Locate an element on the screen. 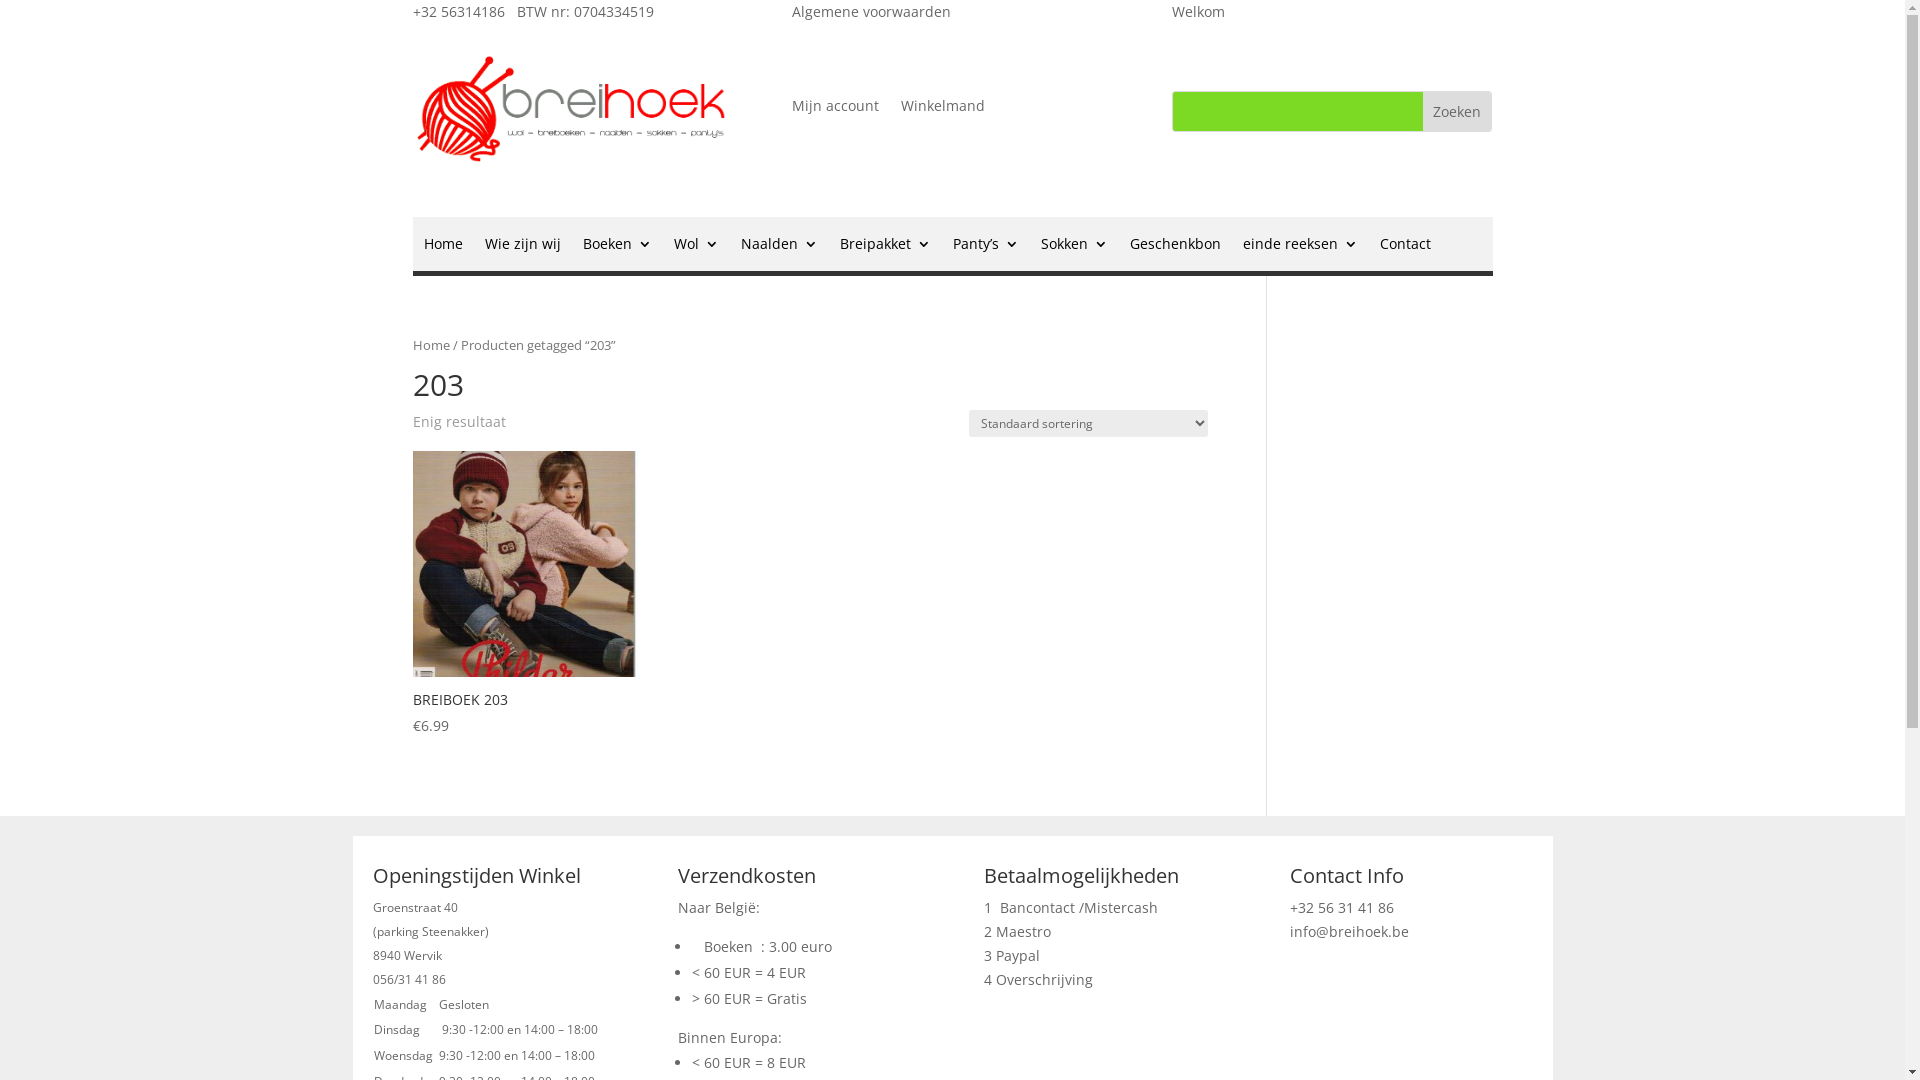 The image size is (1920, 1080). Home is located at coordinates (444, 248).